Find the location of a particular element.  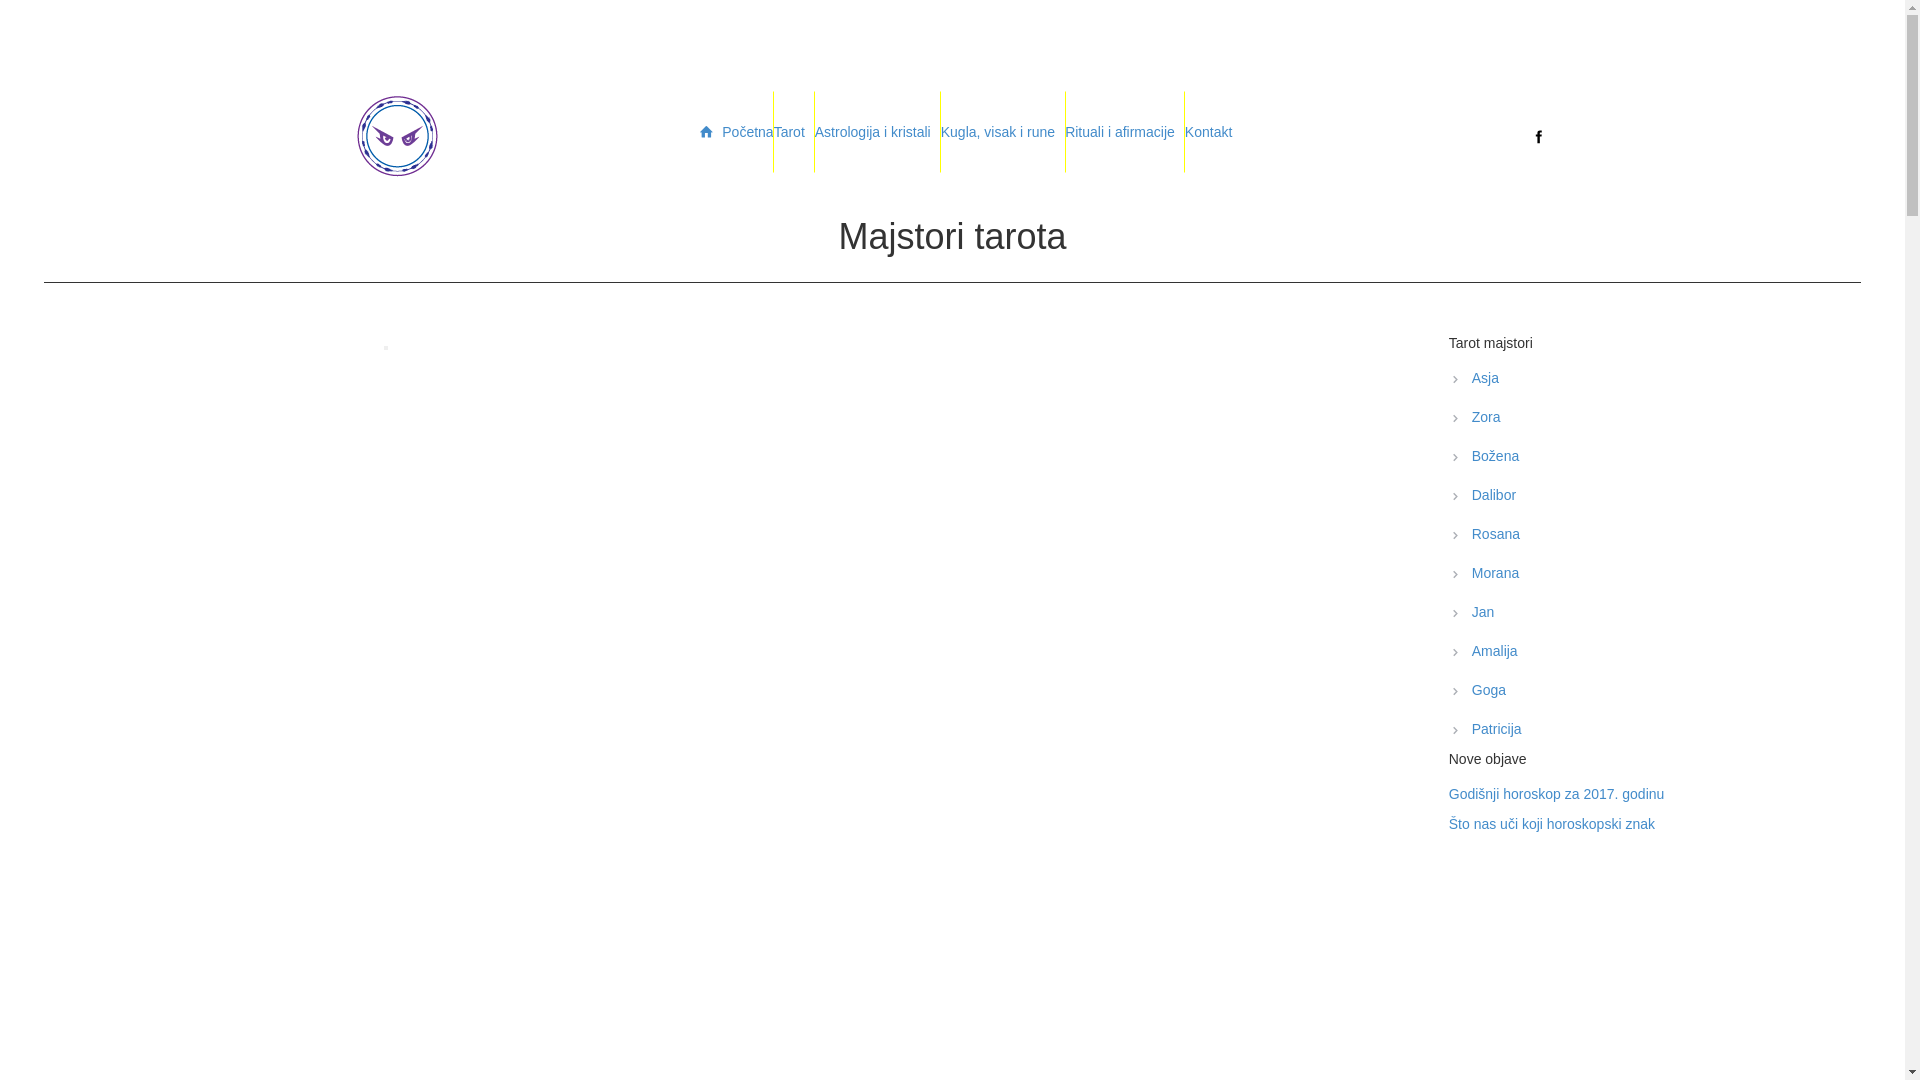

Rituali i afirmacije is located at coordinates (1125, 132).